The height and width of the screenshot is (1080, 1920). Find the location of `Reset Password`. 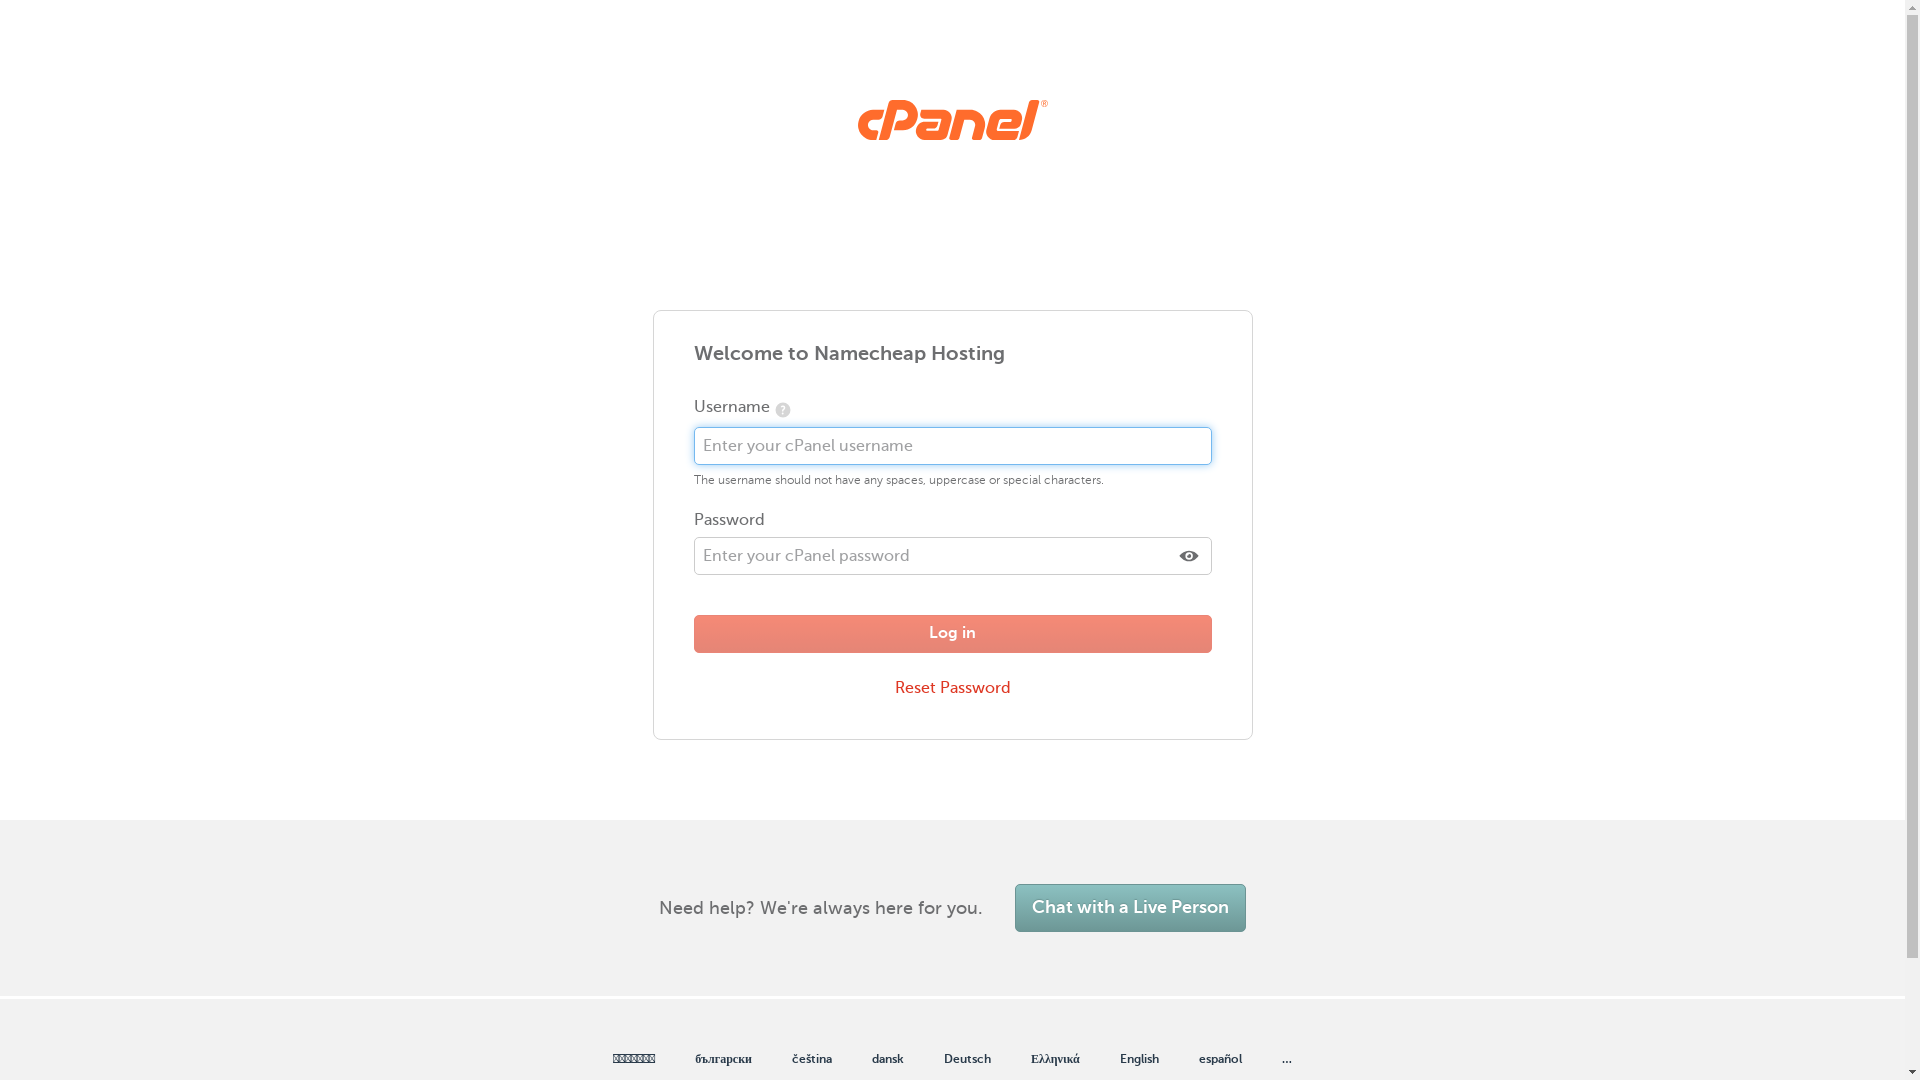

Reset Password is located at coordinates (953, 688).